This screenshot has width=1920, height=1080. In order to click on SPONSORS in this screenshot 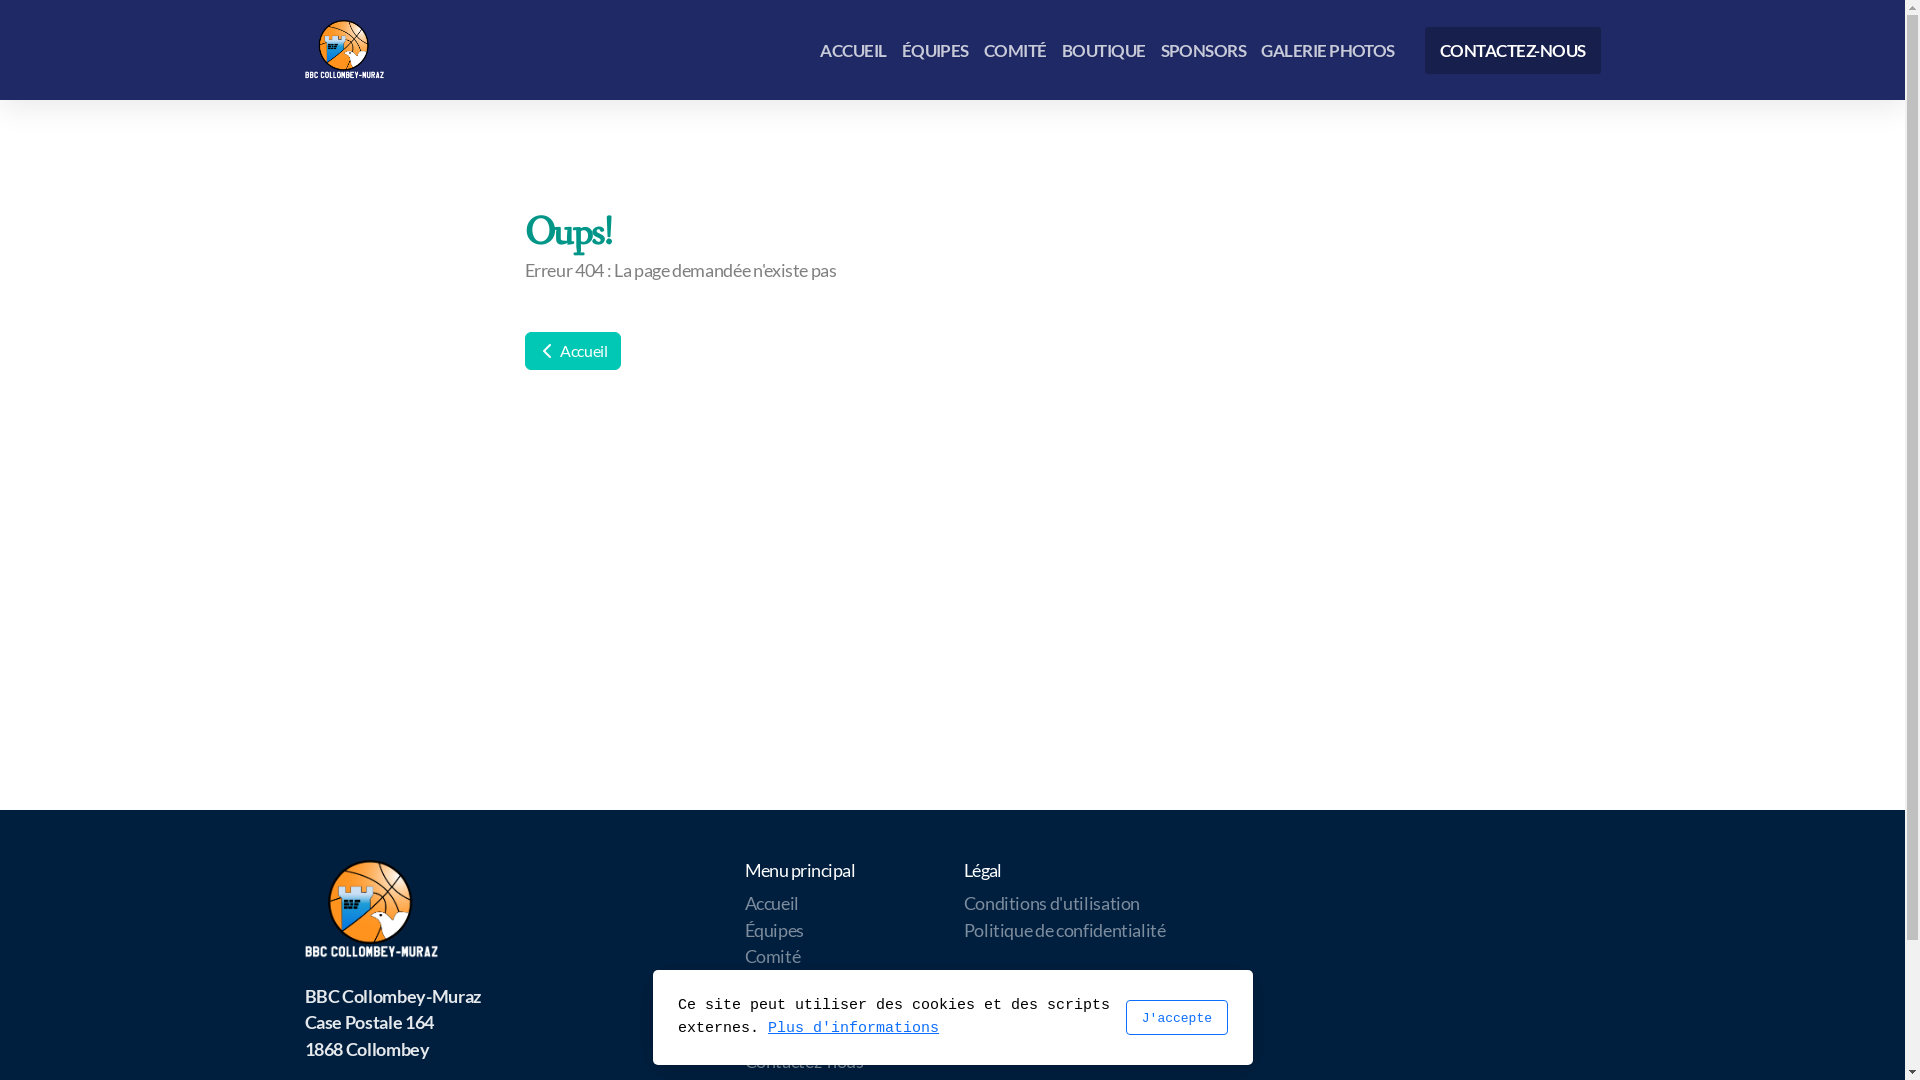, I will do `click(1203, 50)`.